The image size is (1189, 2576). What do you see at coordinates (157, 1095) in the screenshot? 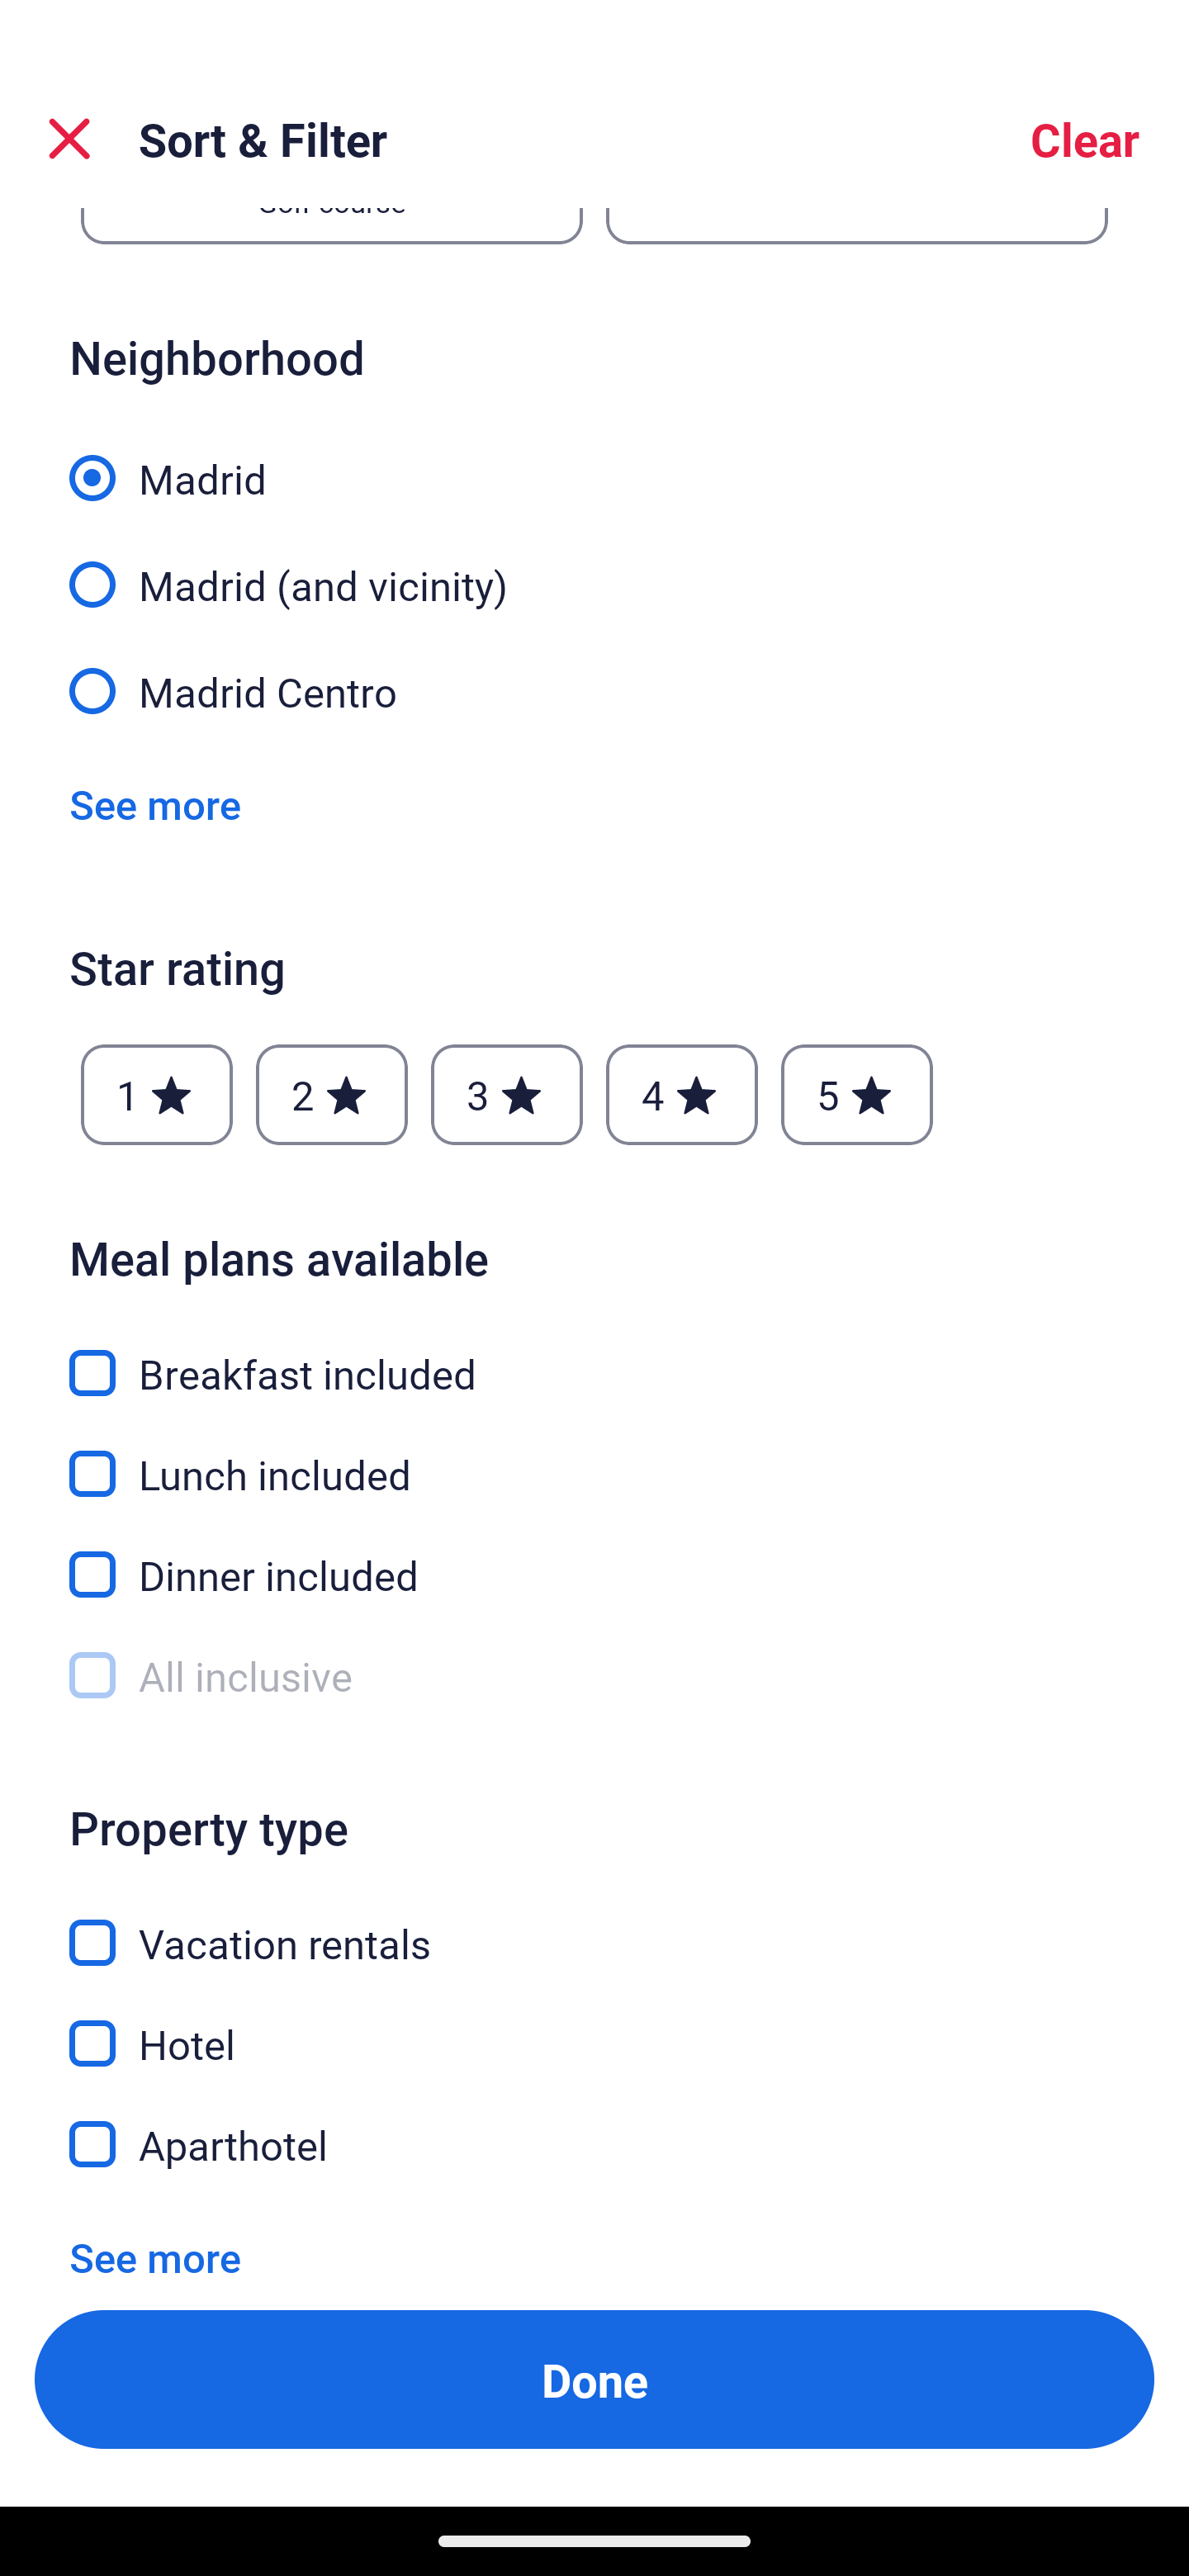
I see `1` at bounding box center [157, 1095].